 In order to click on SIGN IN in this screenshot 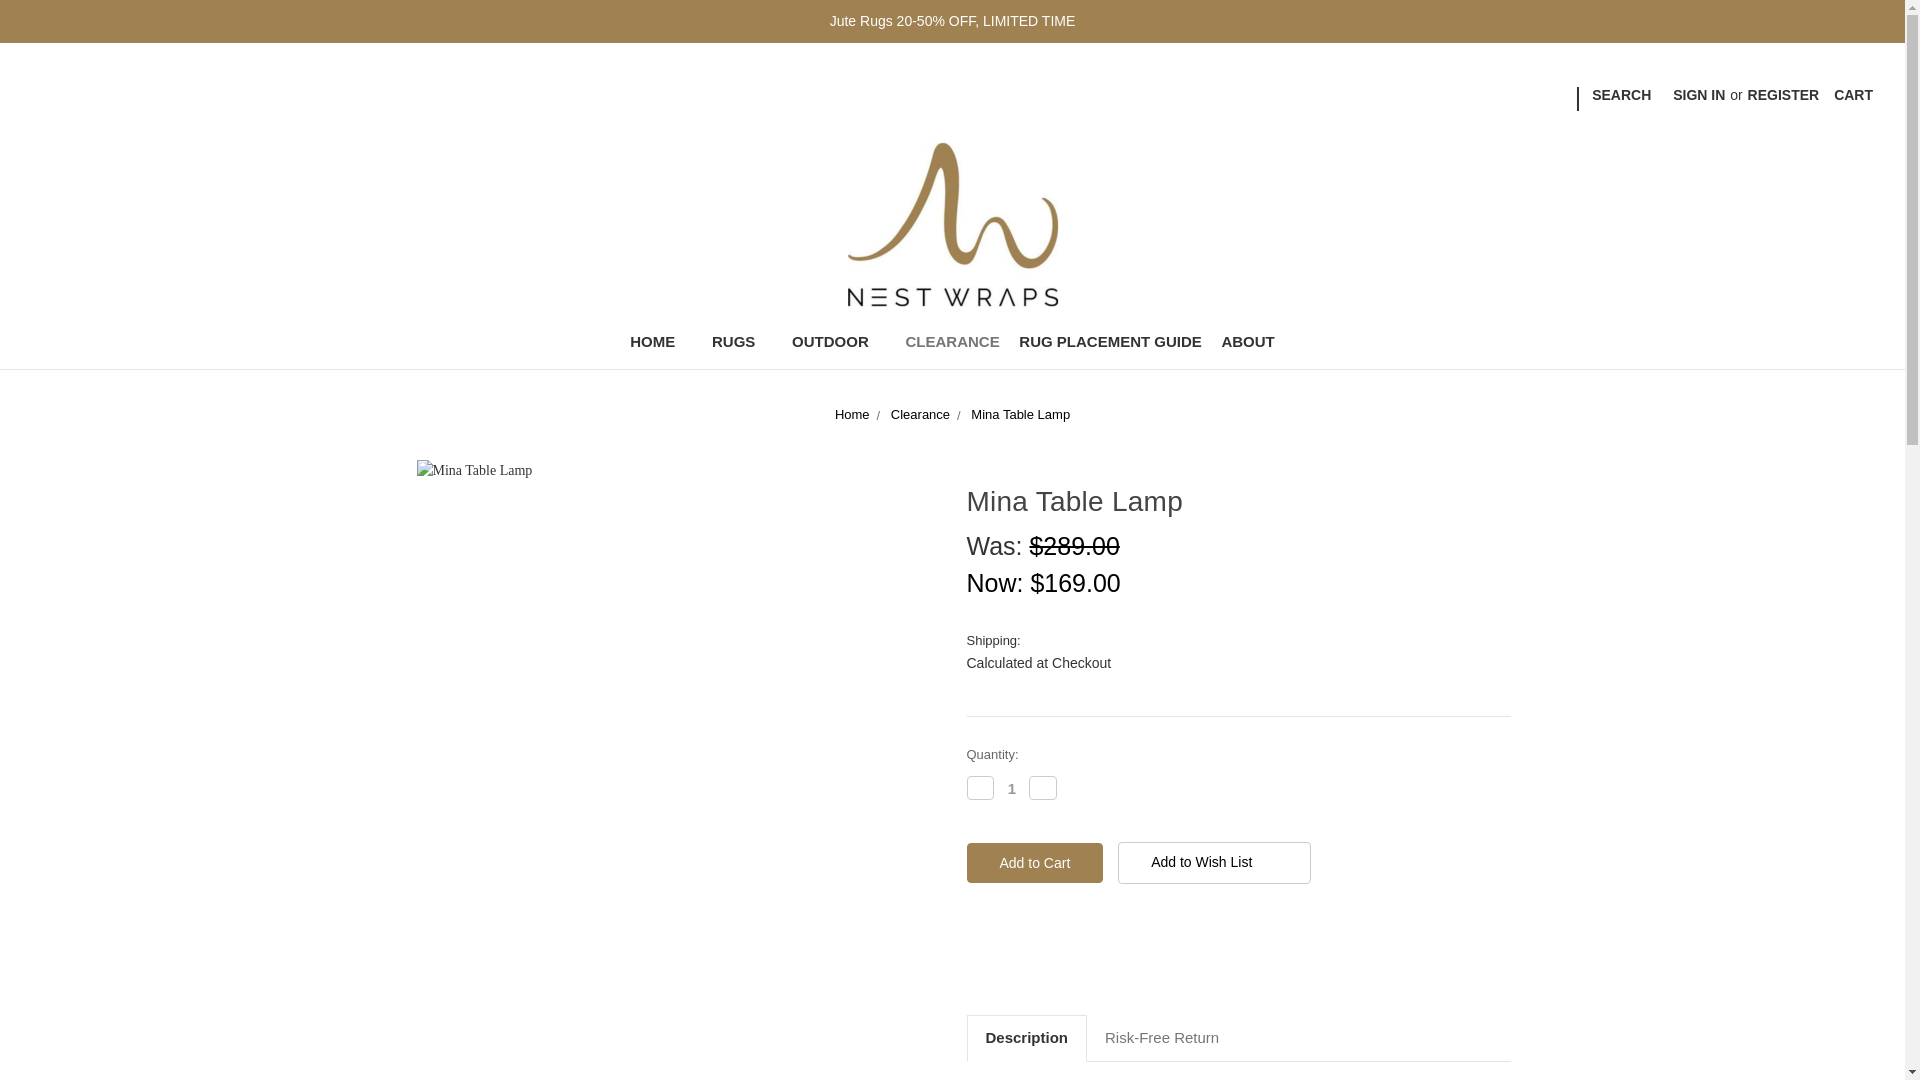, I will do `click(1698, 95)`.